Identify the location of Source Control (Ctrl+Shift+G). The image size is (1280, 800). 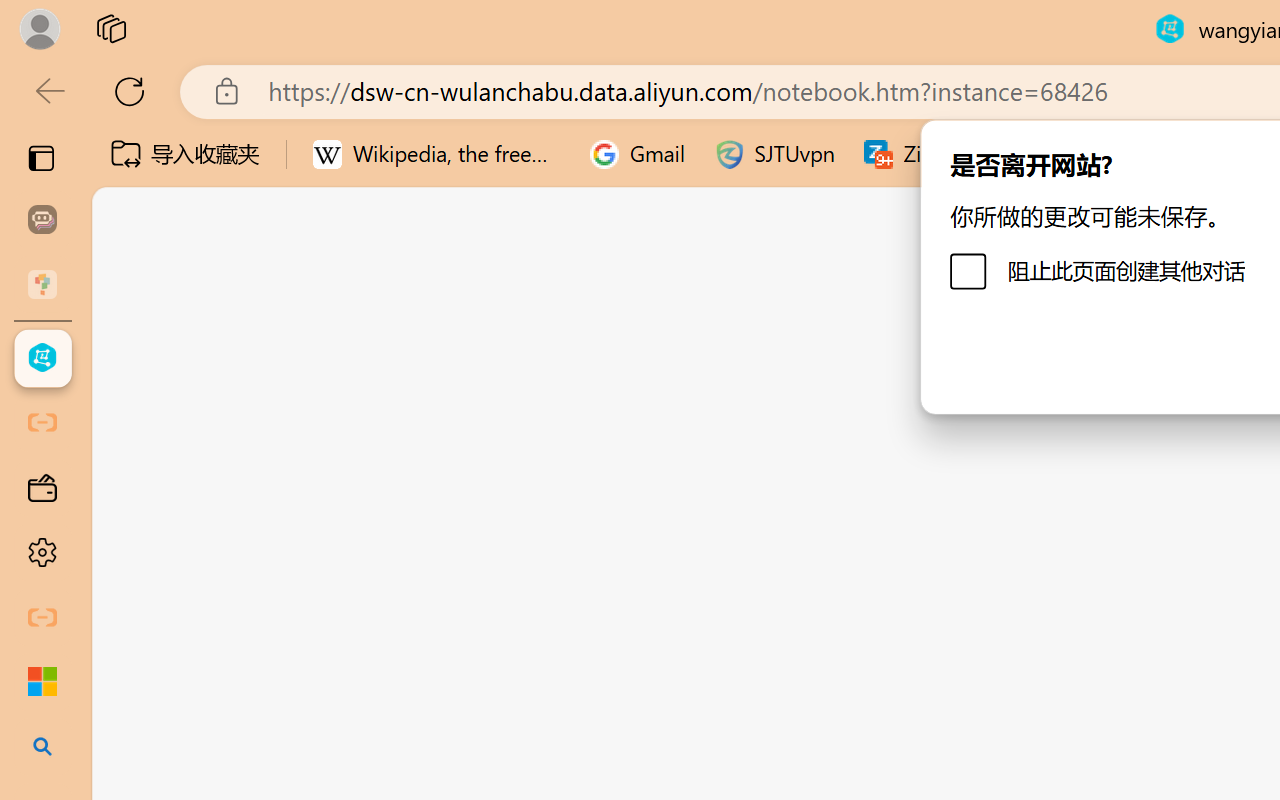
(136, 604).